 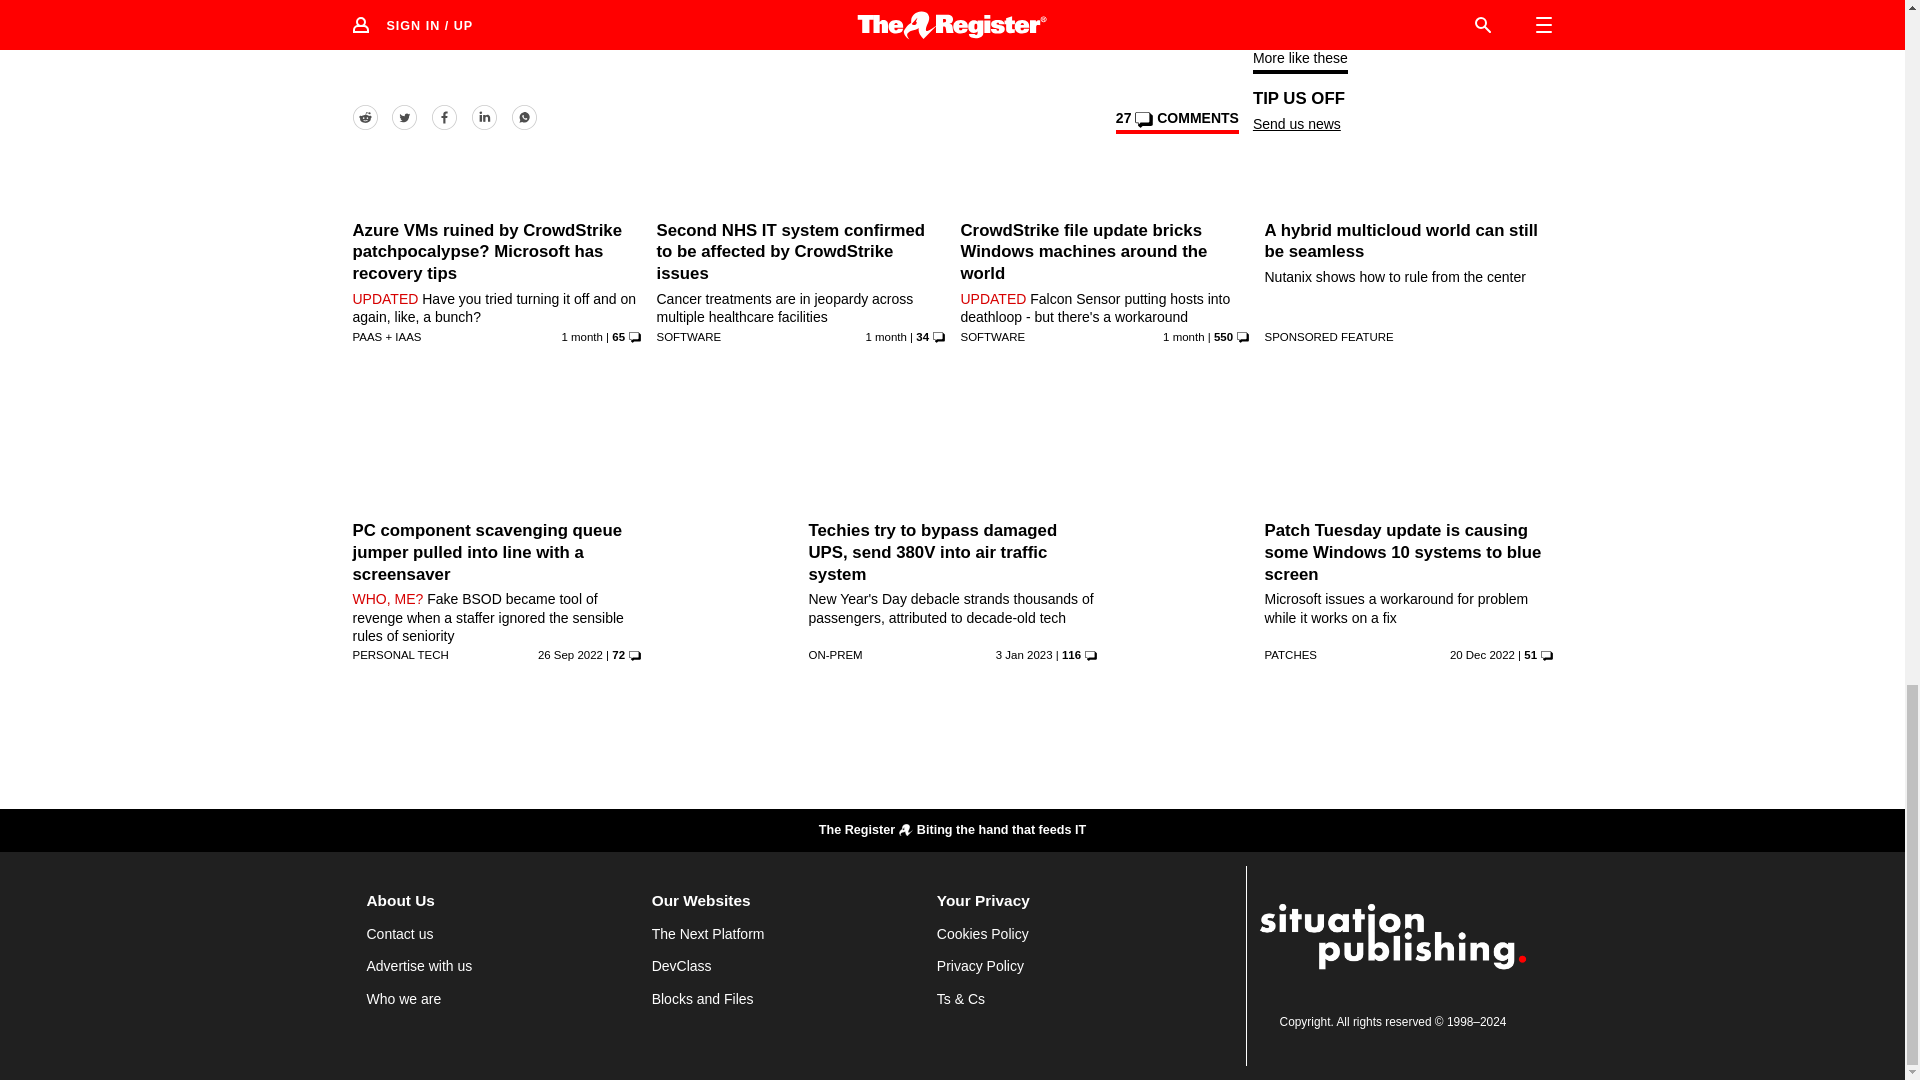 I want to click on 19 Jul 2024 6:46, so click(x=1183, y=336).